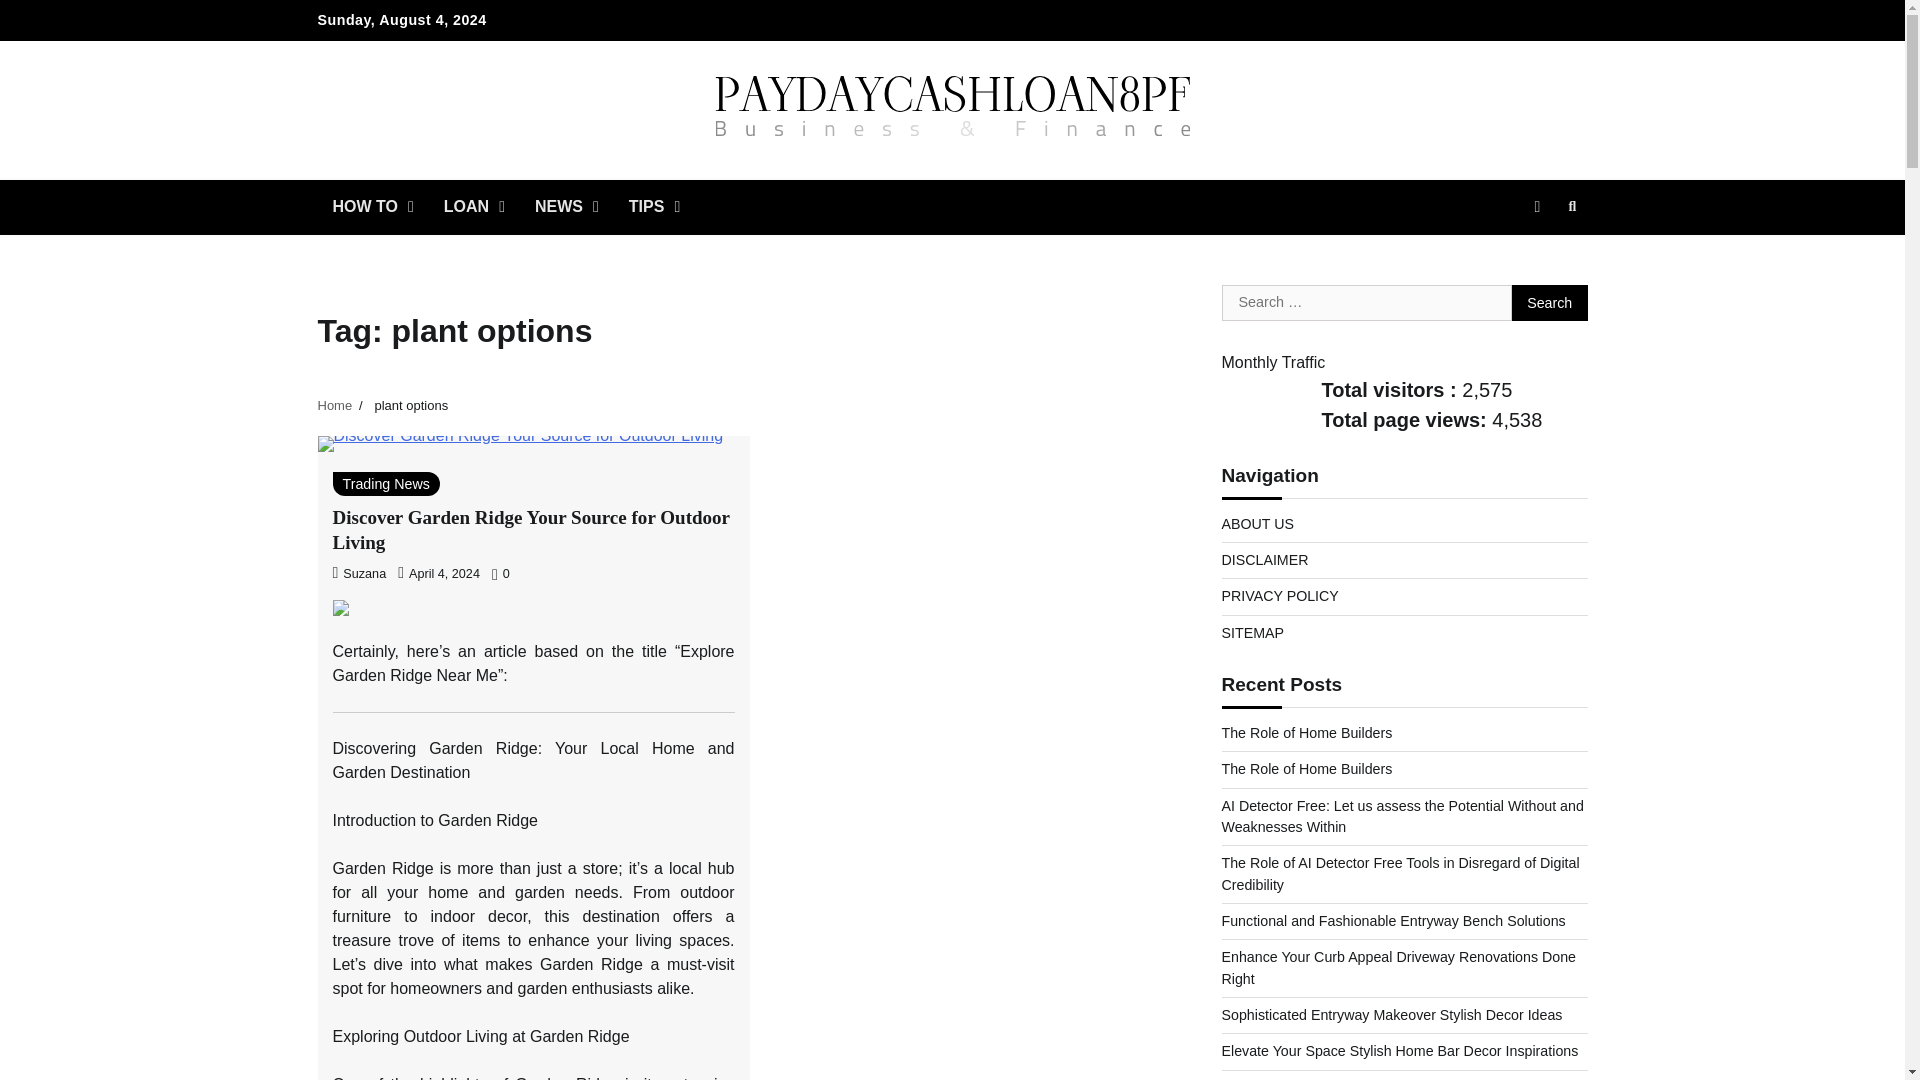 The height and width of the screenshot is (1080, 1920). Describe the element at coordinates (530, 529) in the screenshot. I see `Discover Garden Ridge Your Source for Outdoor Living` at that location.